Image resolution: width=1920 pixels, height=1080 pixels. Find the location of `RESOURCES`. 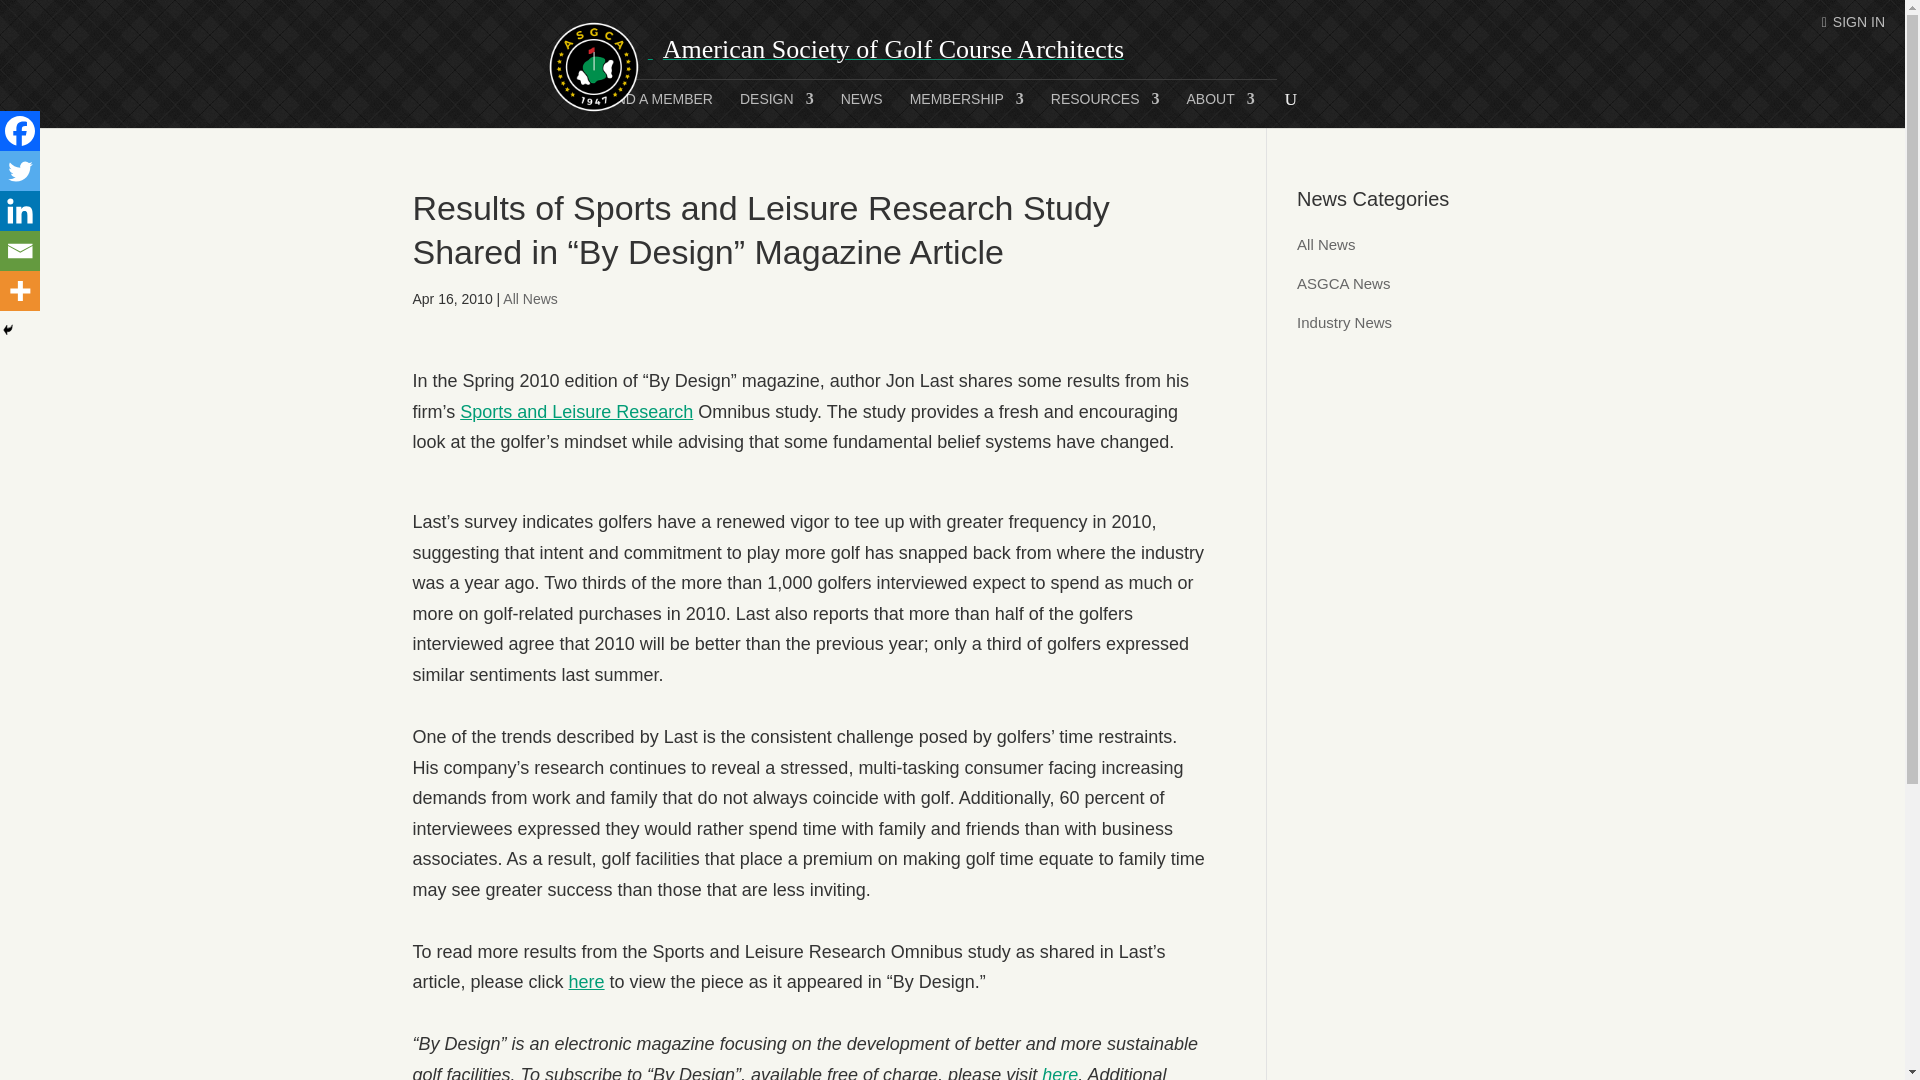

RESOURCES is located at coordinates (1104, 110).